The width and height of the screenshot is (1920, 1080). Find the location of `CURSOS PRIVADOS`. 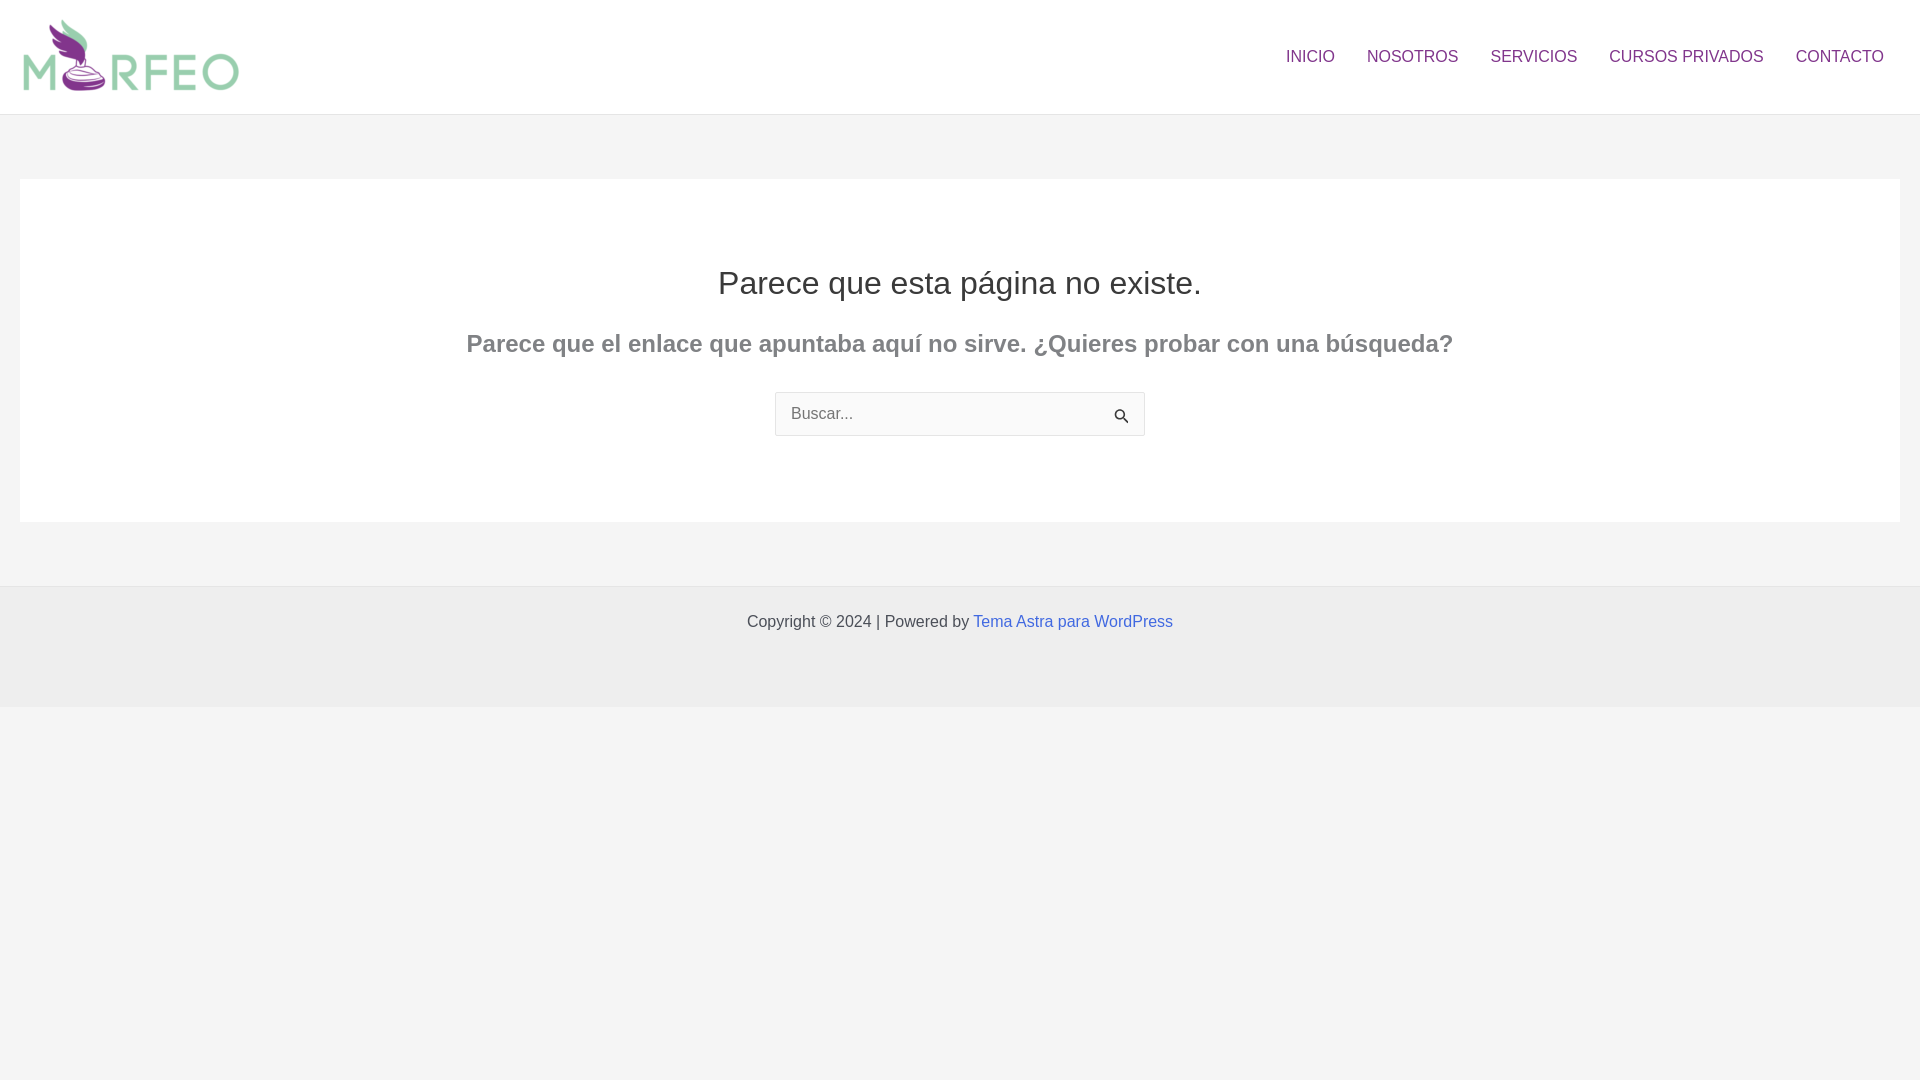

CURSOS PRIVADOS is located at coordinates (1686, 57).